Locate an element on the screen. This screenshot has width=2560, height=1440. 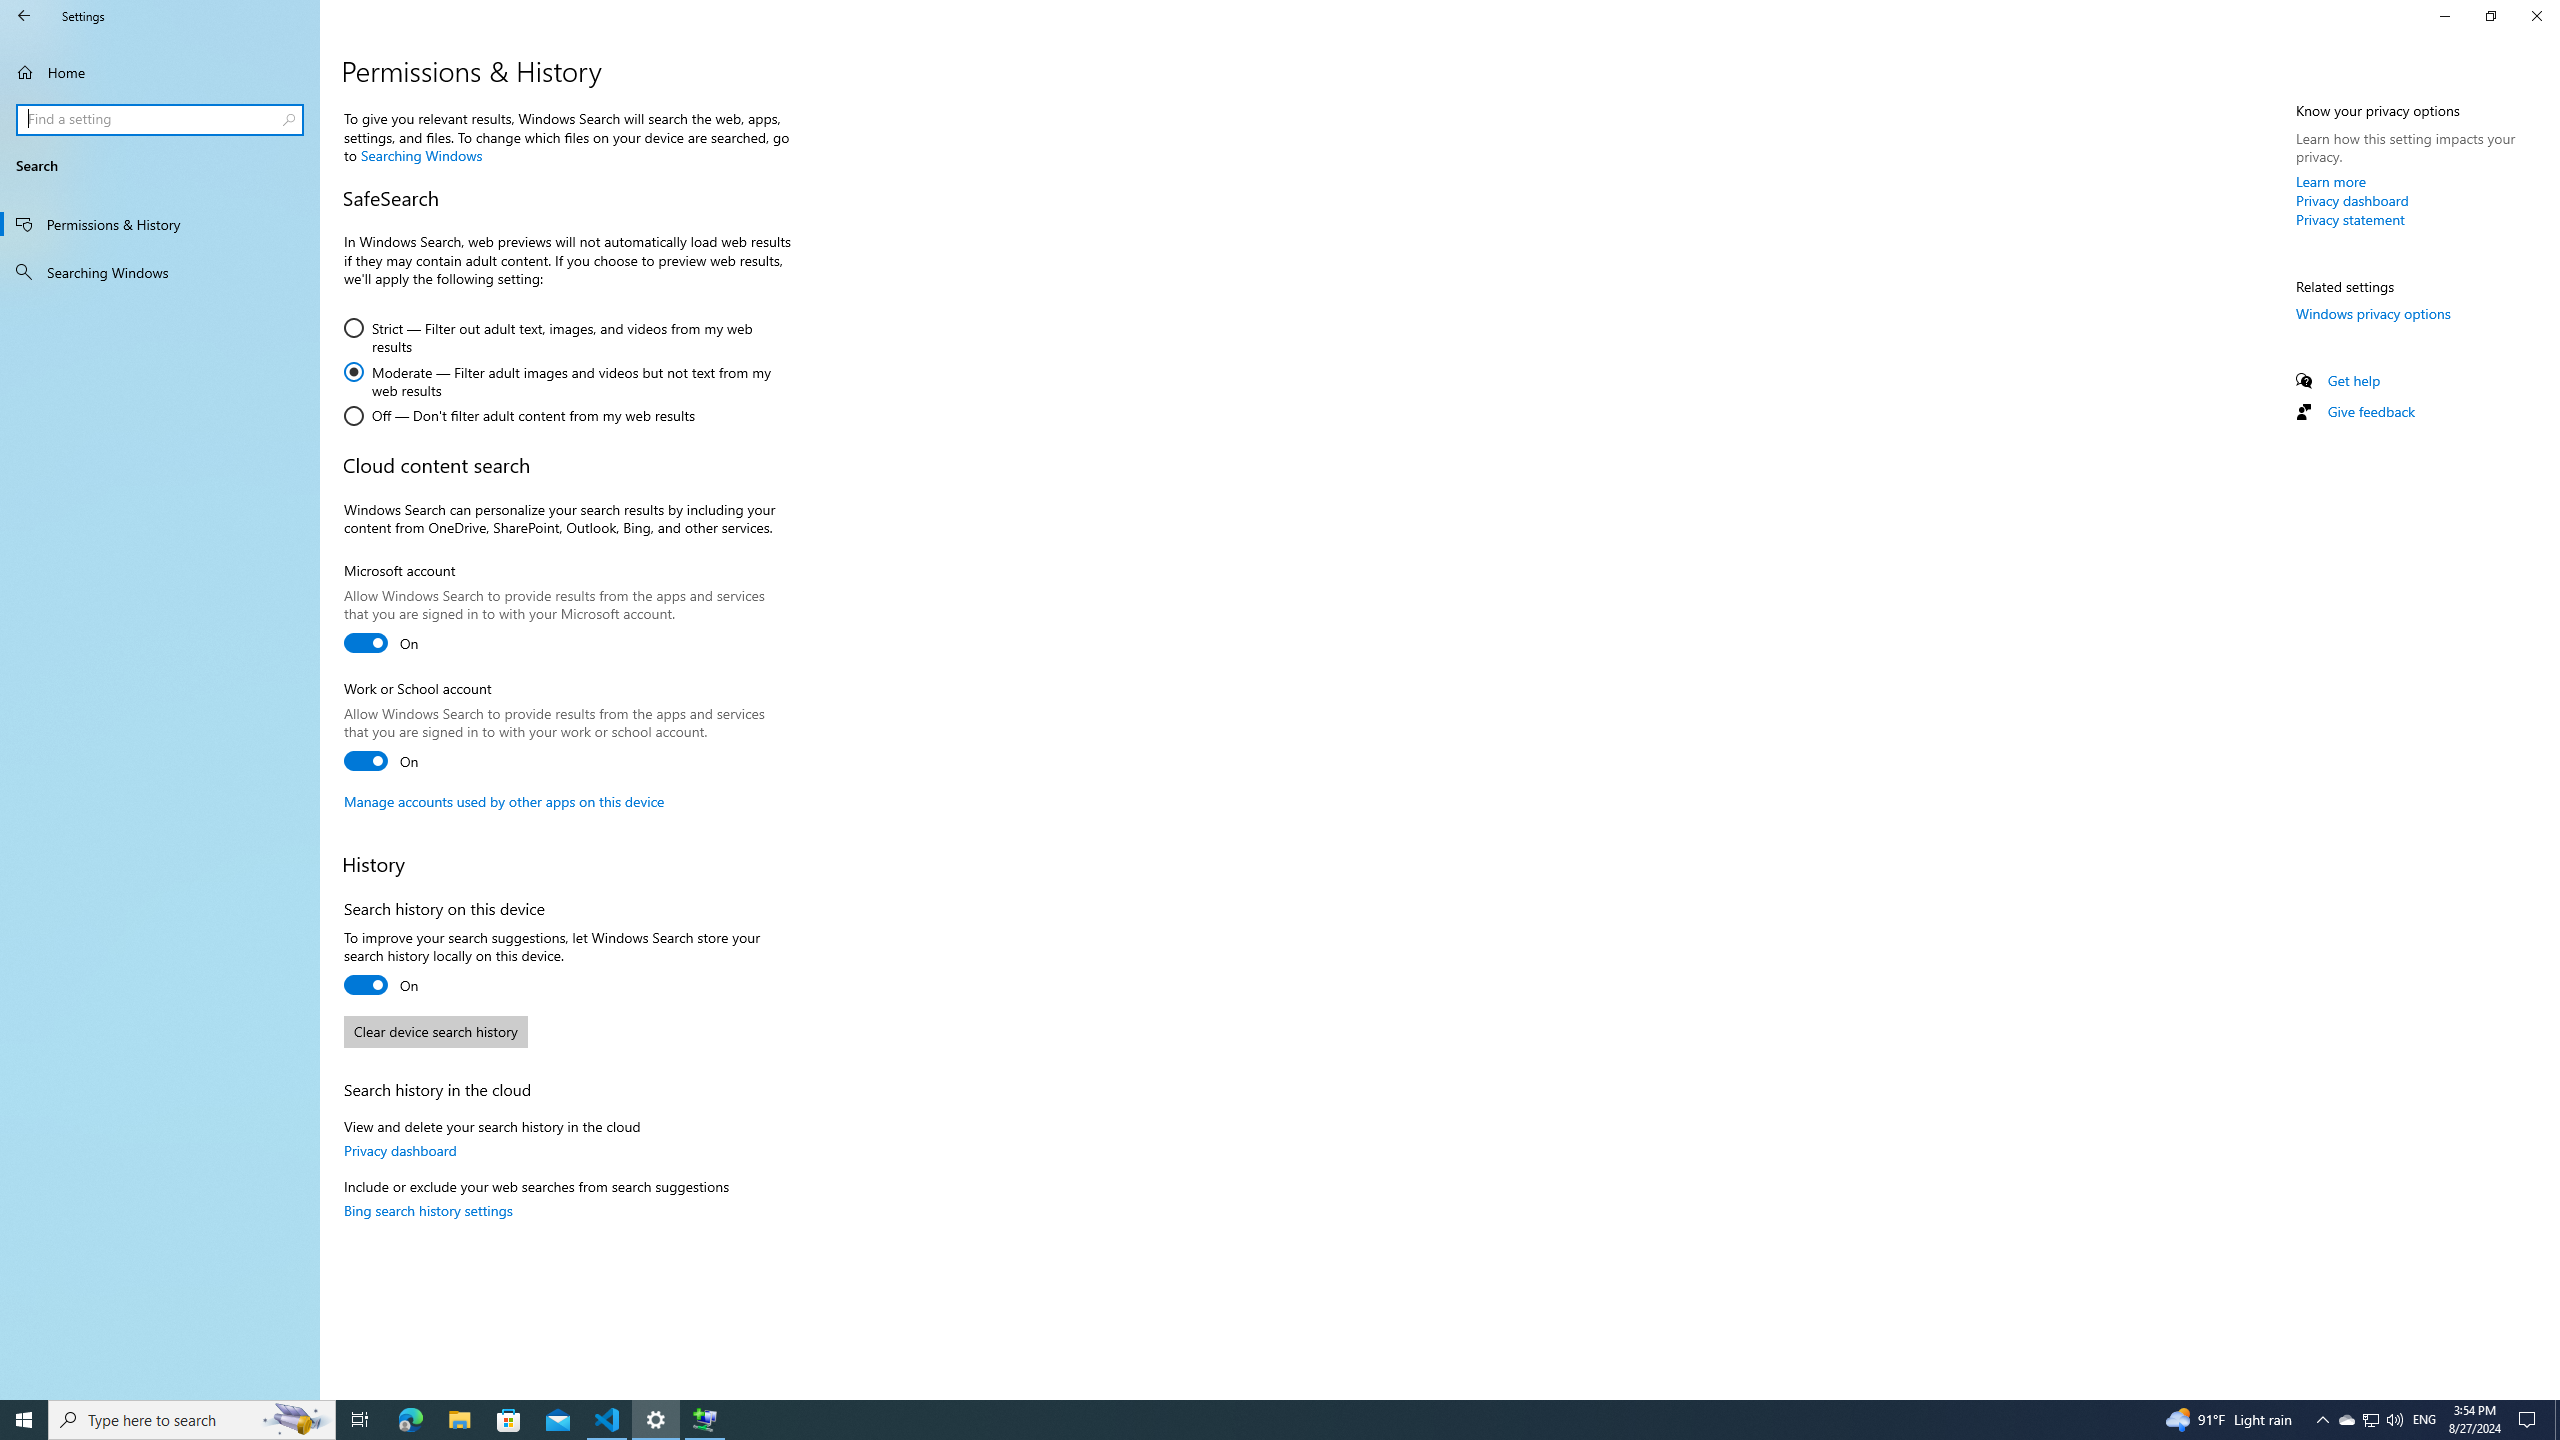
Work or School account is located at coordinates (381, 760).